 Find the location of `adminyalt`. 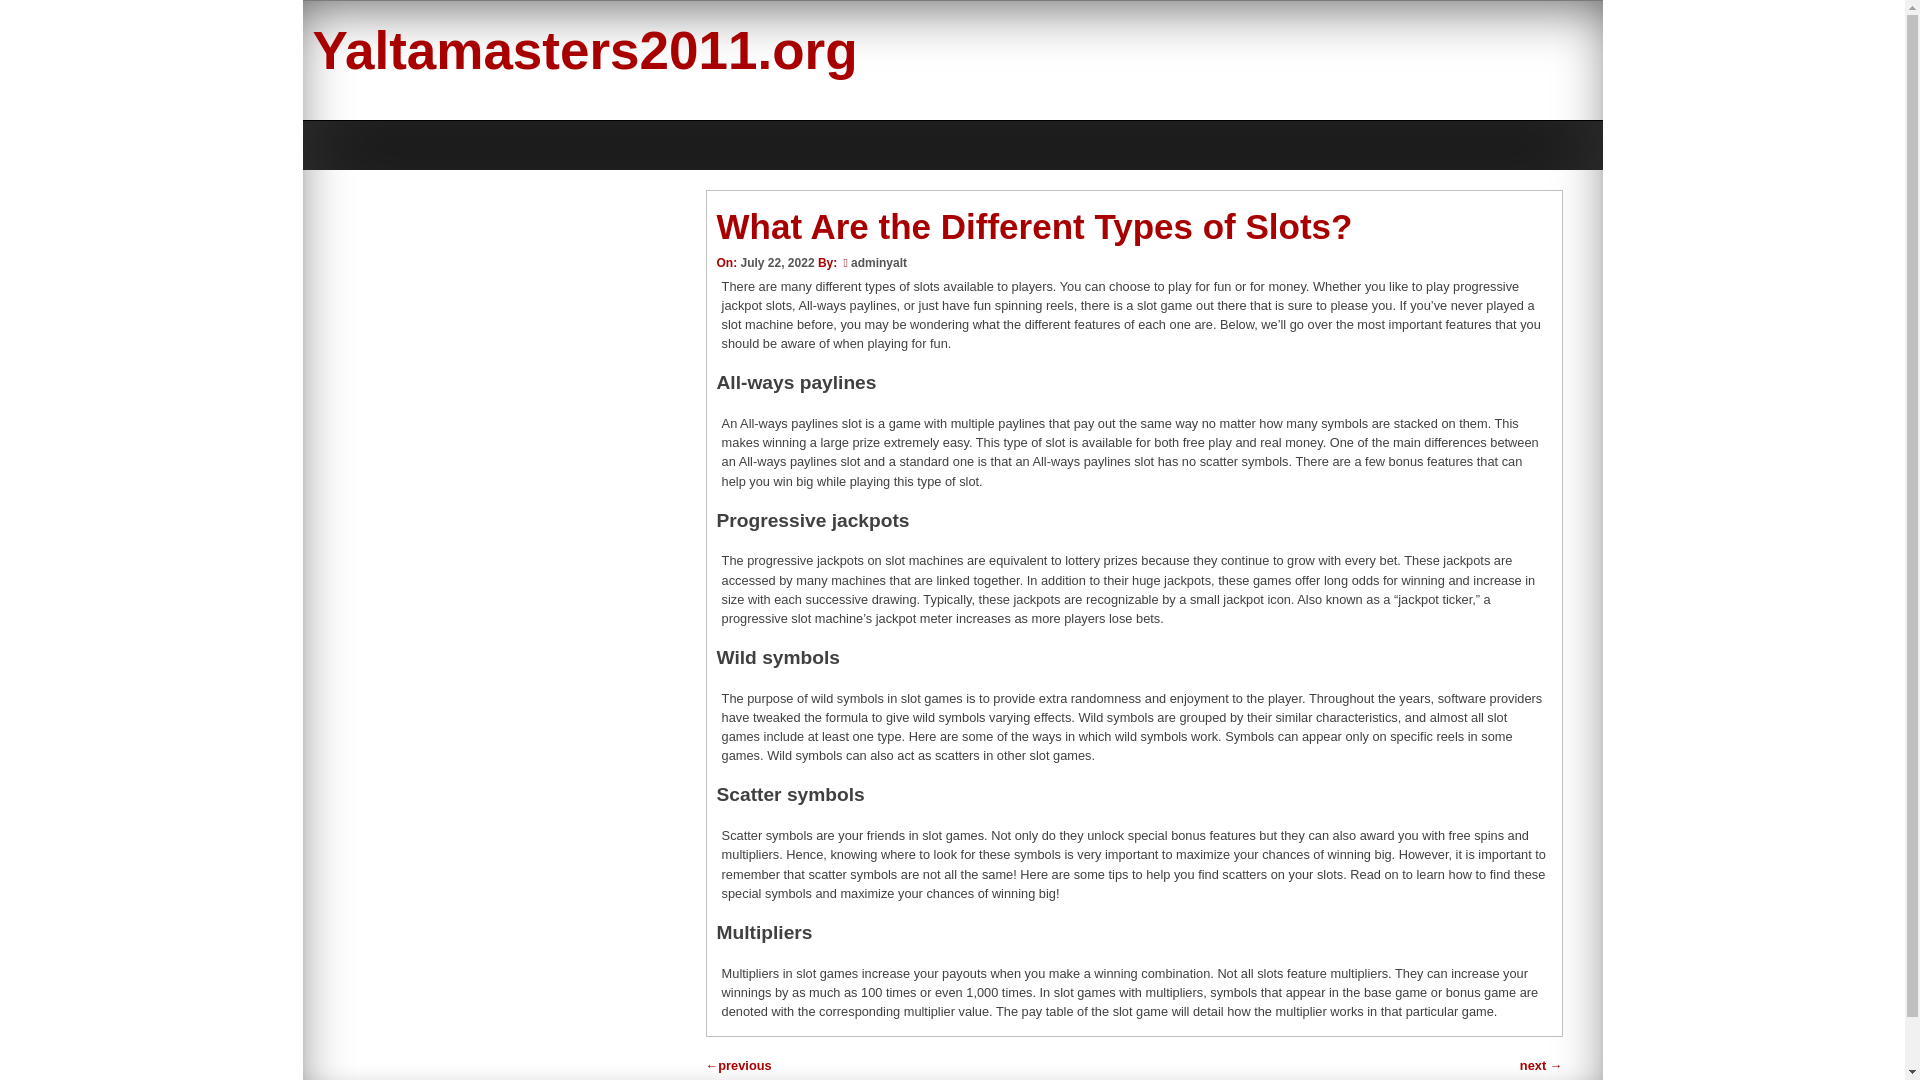

adminyalt is located at coordinates (878, 262).